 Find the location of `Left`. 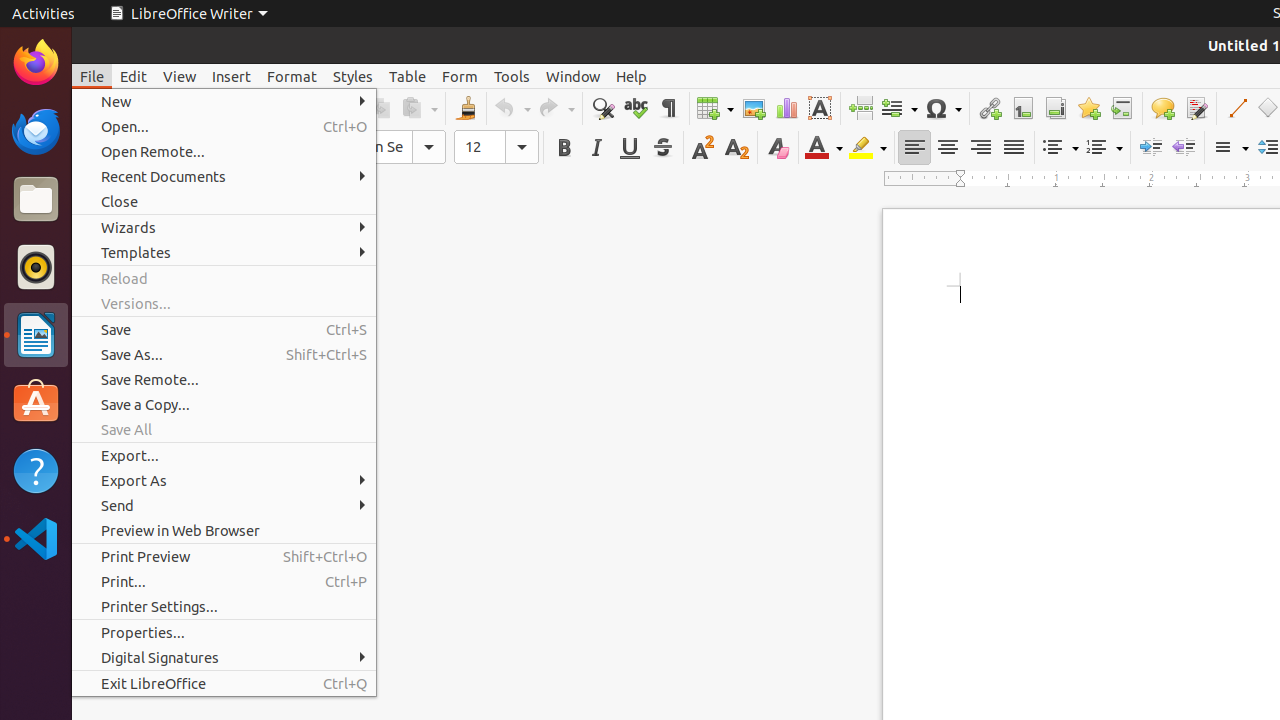

Left is located at coordinates (914, 148).